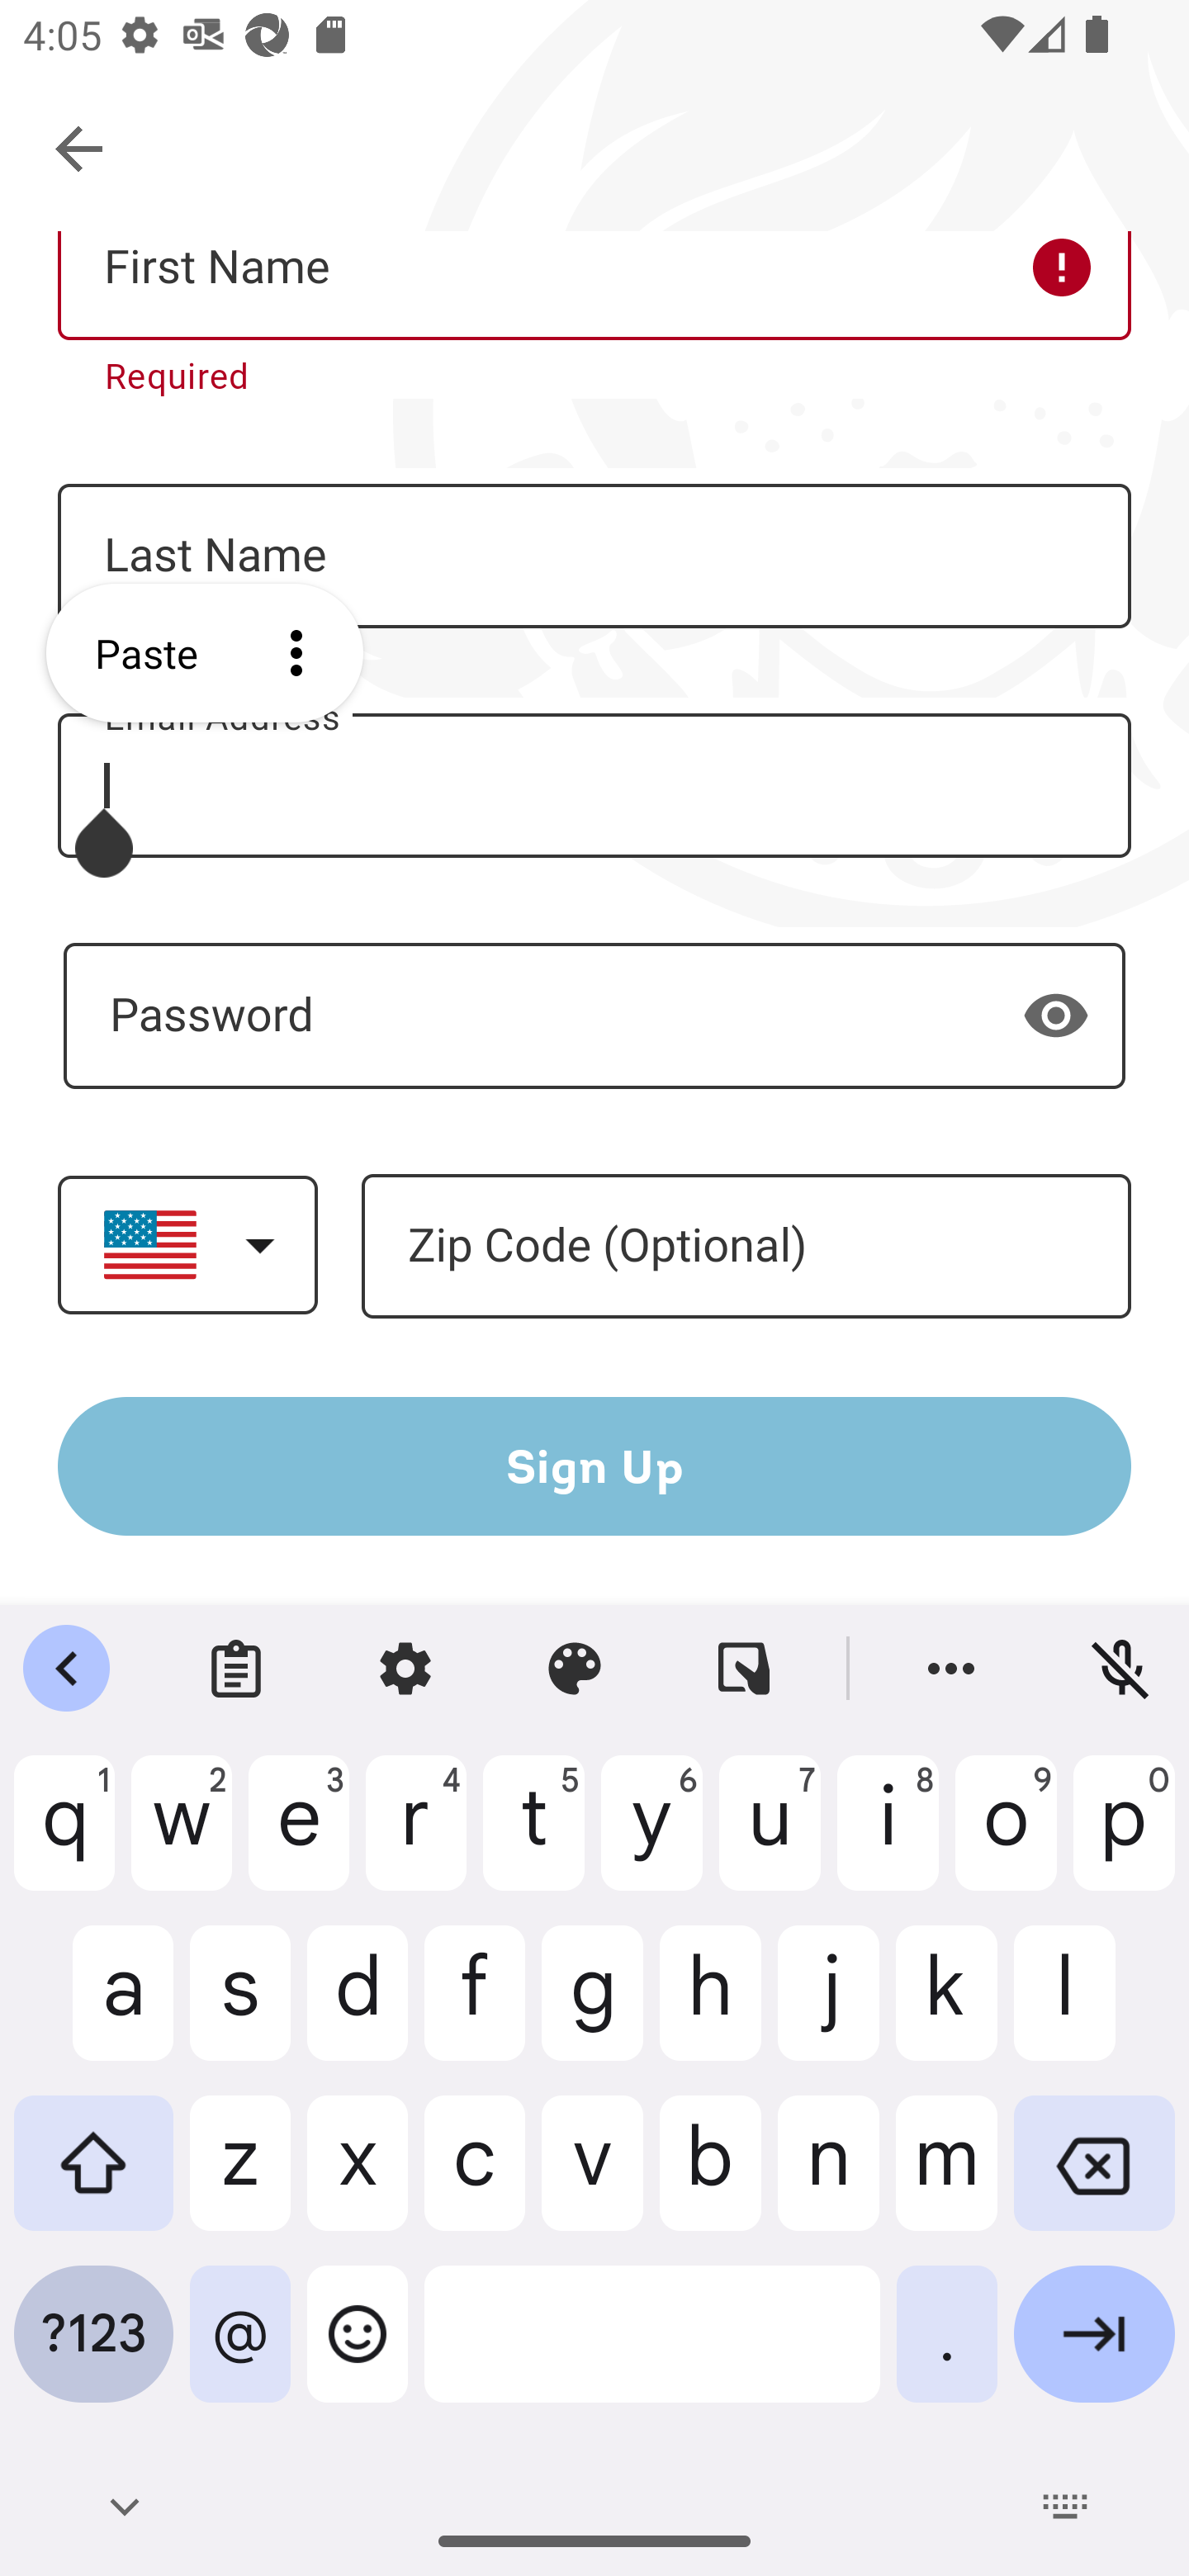 This screenshot has width=1189, height=2576. I want to click on Show password, so click(1056, 1015).